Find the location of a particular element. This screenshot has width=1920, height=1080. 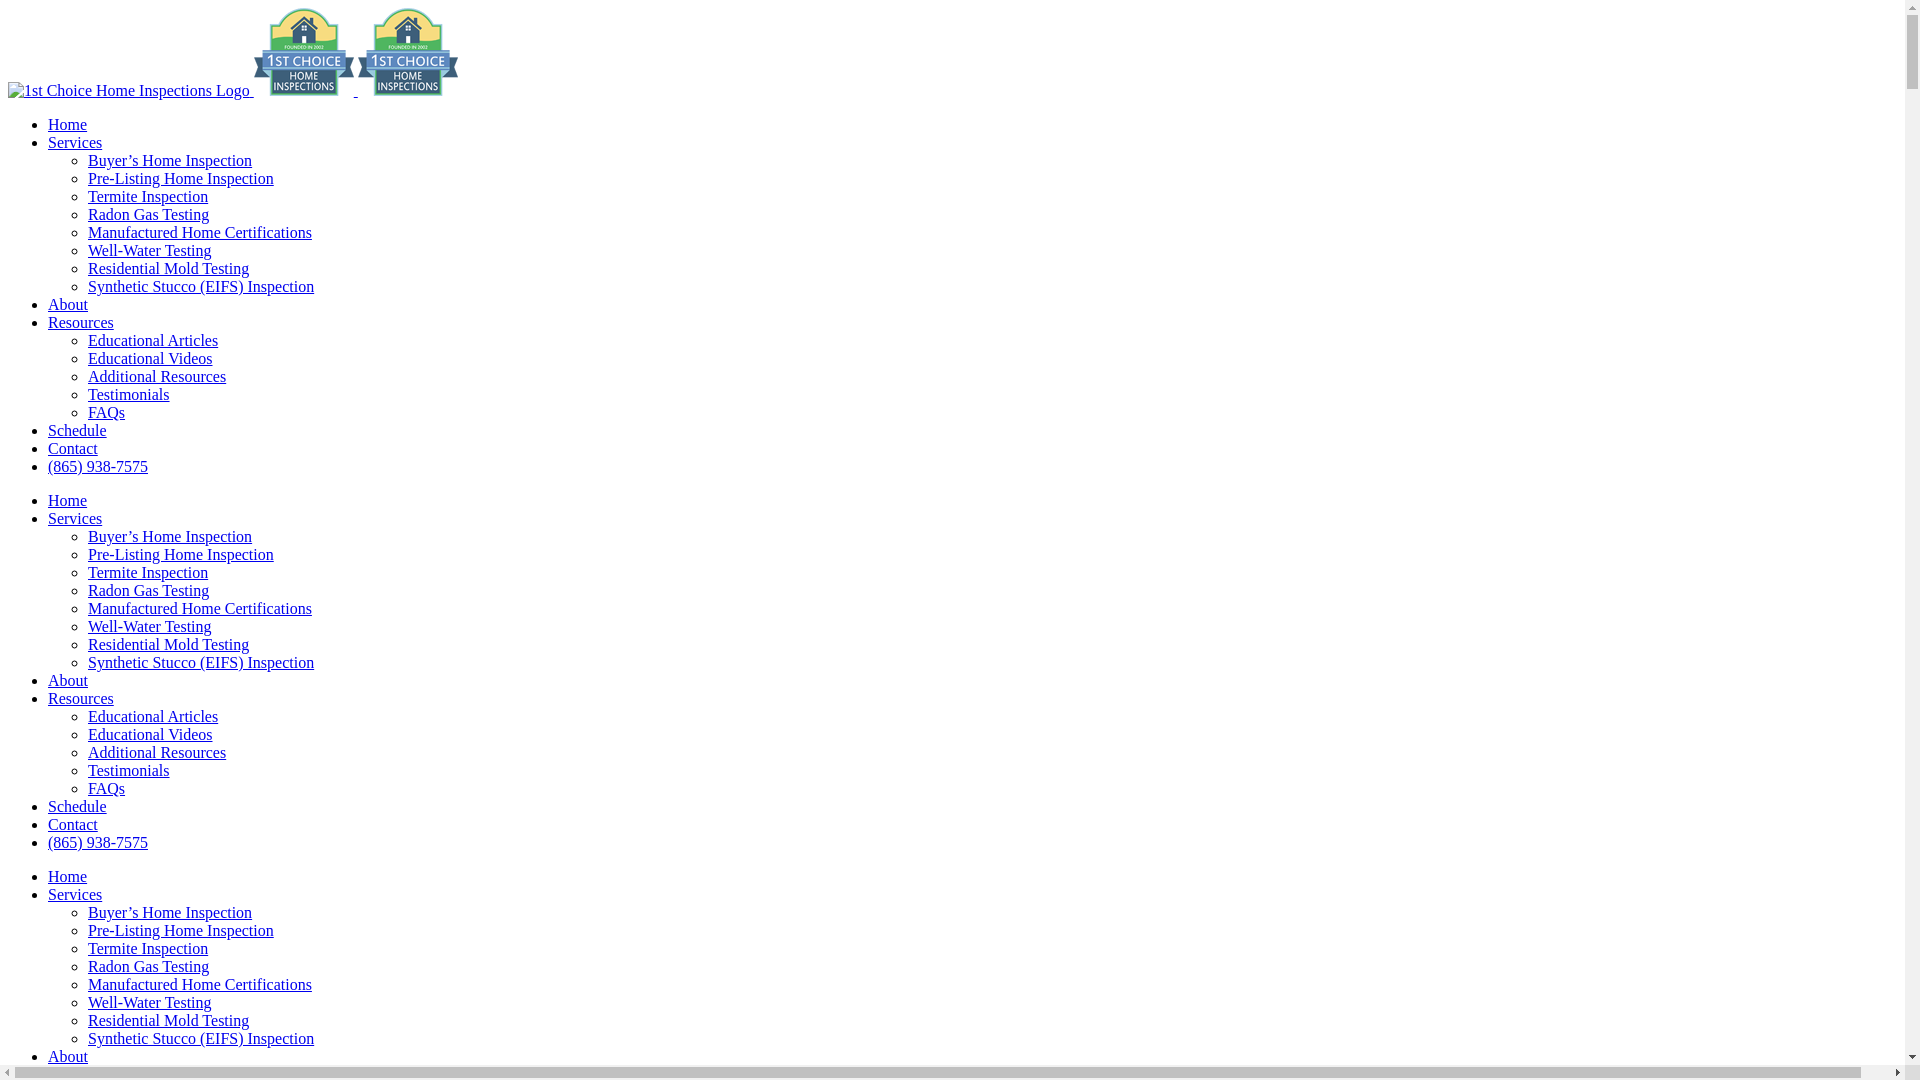

About is located at coordinates (68, 680).